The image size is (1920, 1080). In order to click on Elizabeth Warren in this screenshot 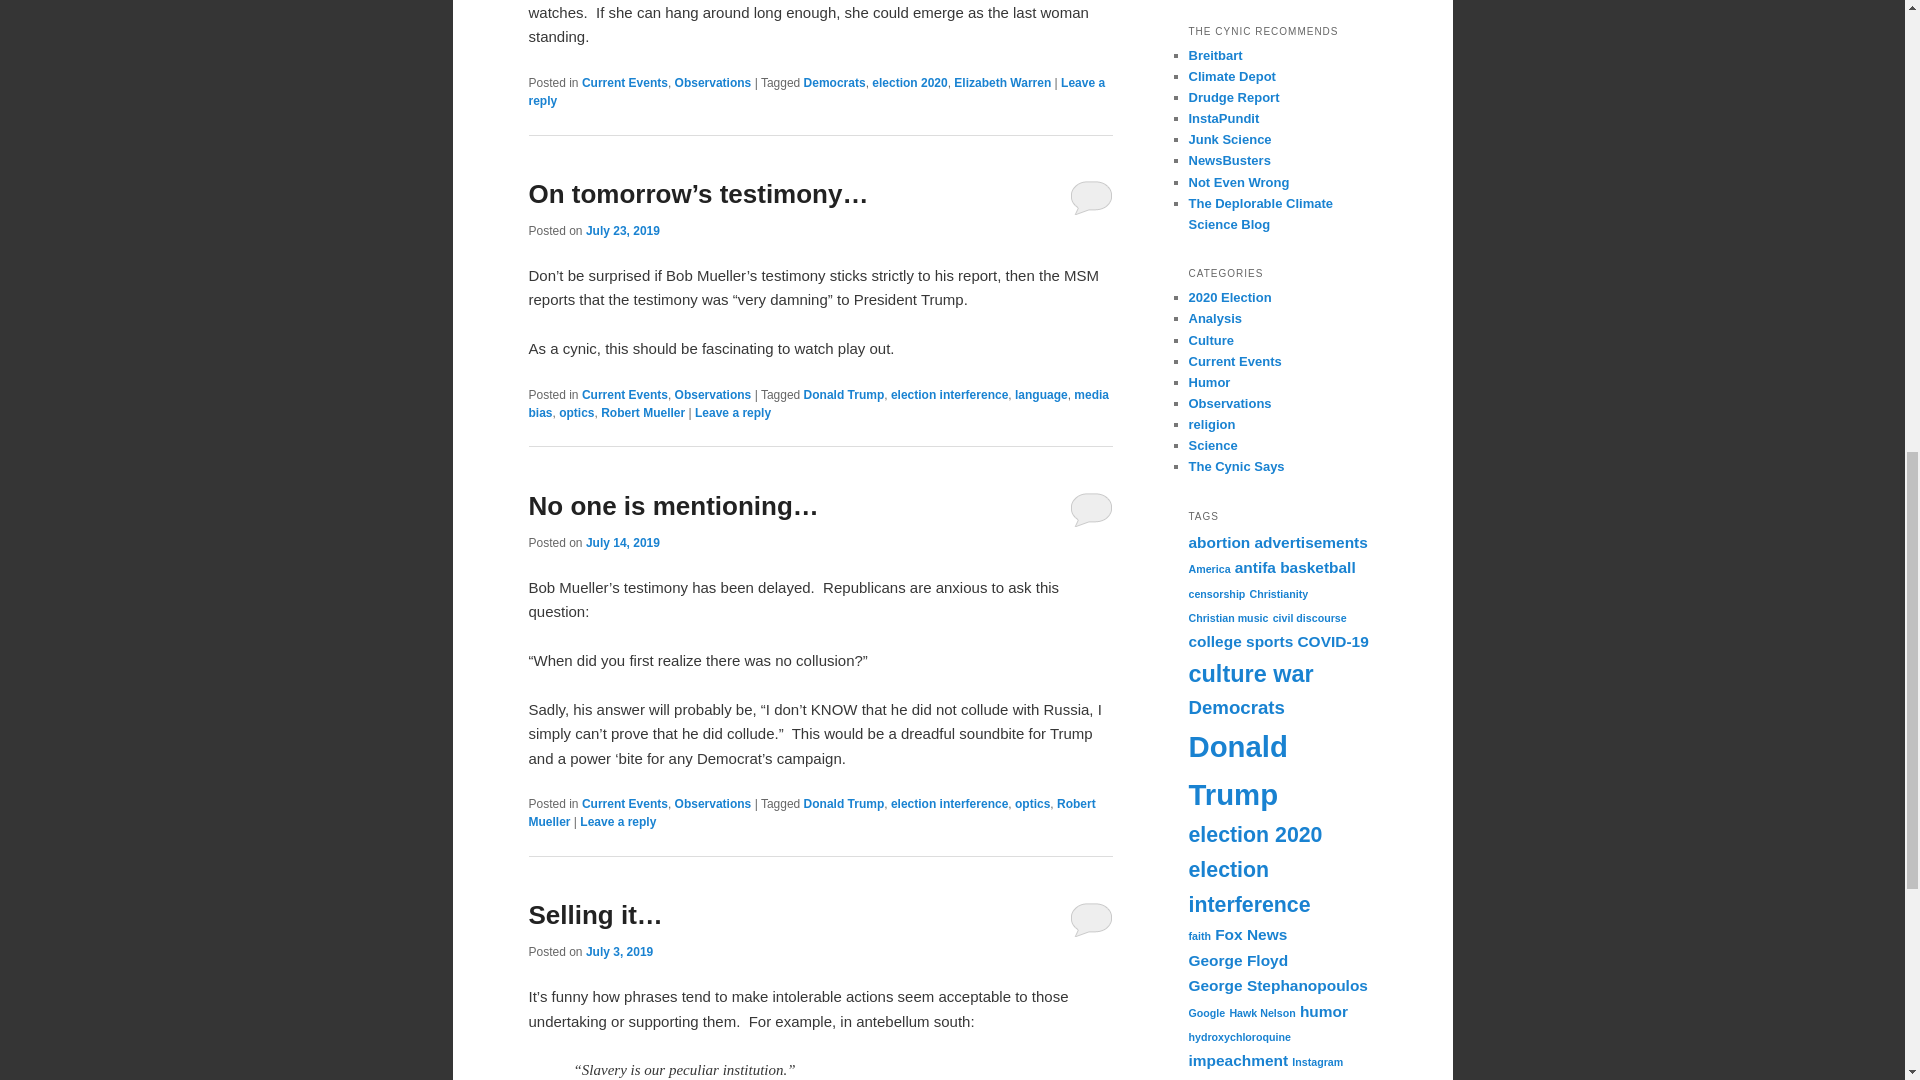, I will do `click(1002, 82)`.